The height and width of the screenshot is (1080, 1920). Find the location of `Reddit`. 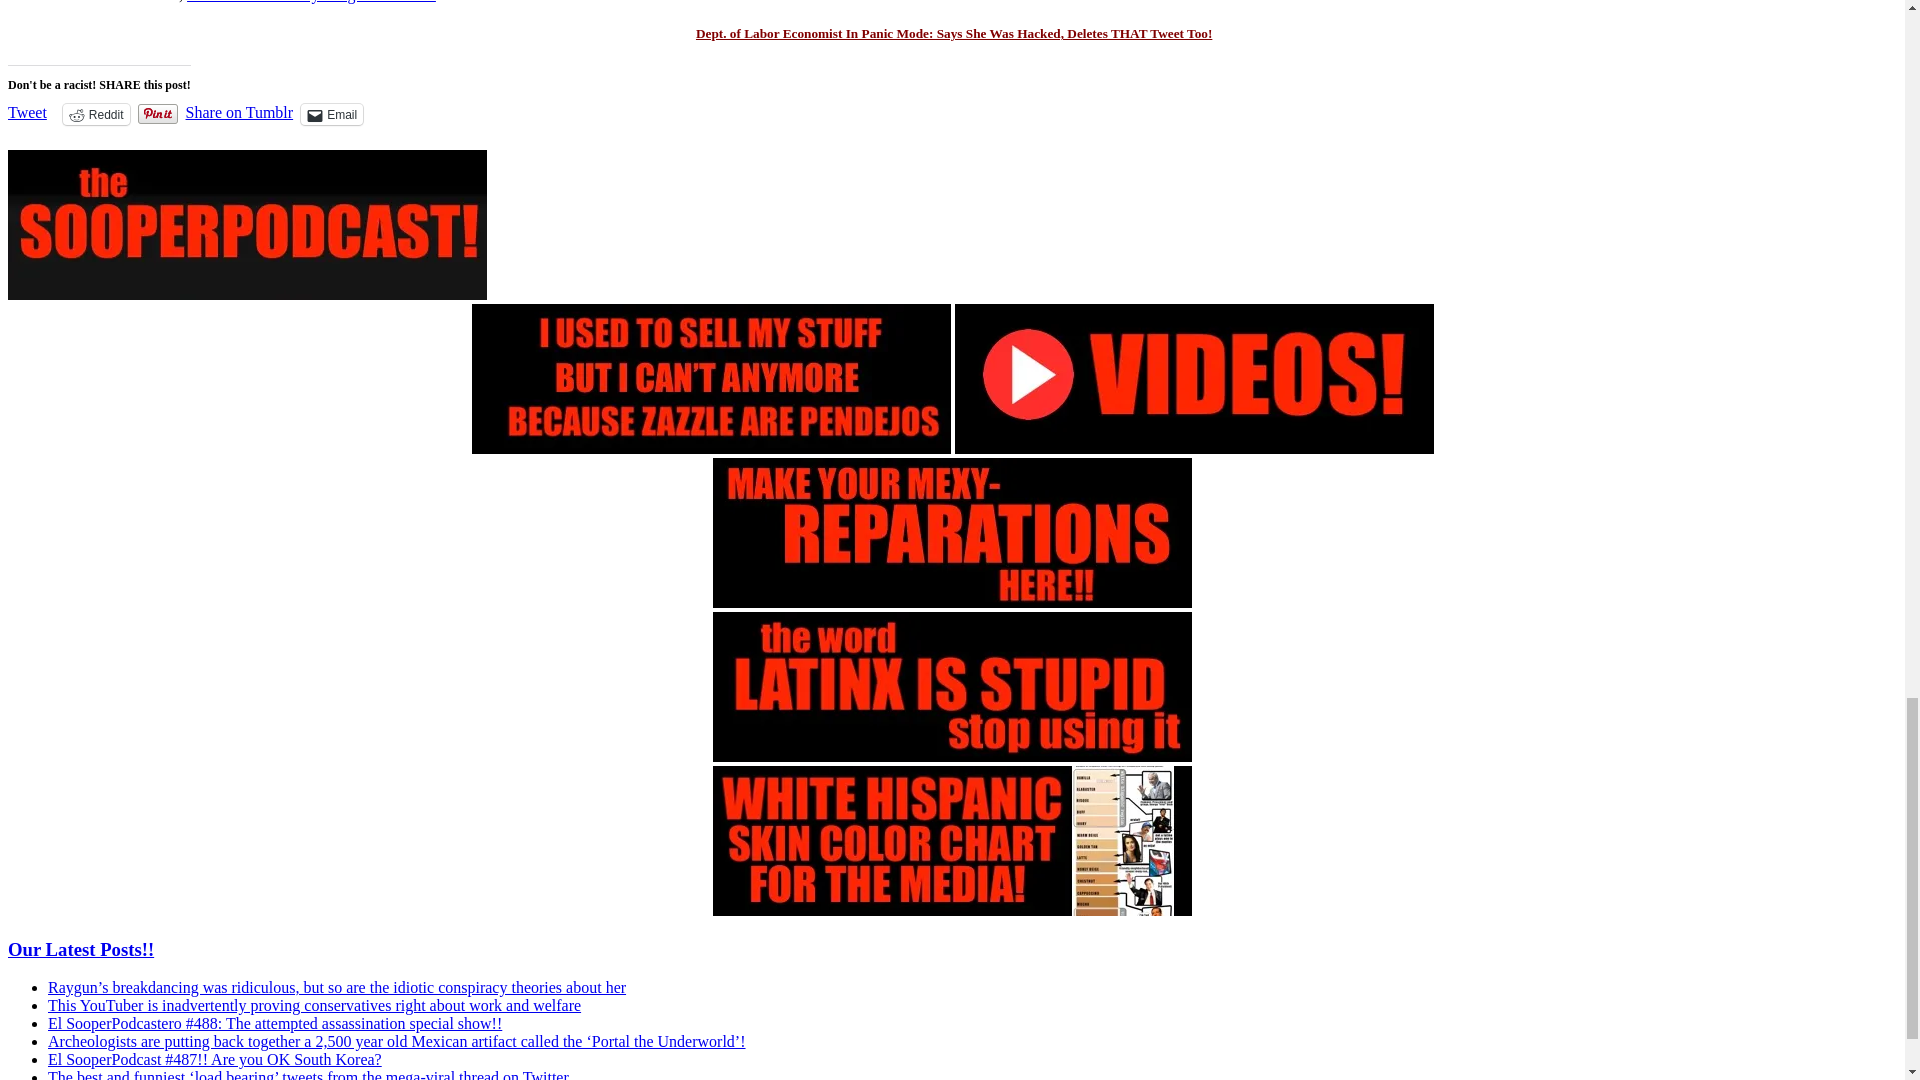

Reddit is located at coordinates (96, 114).